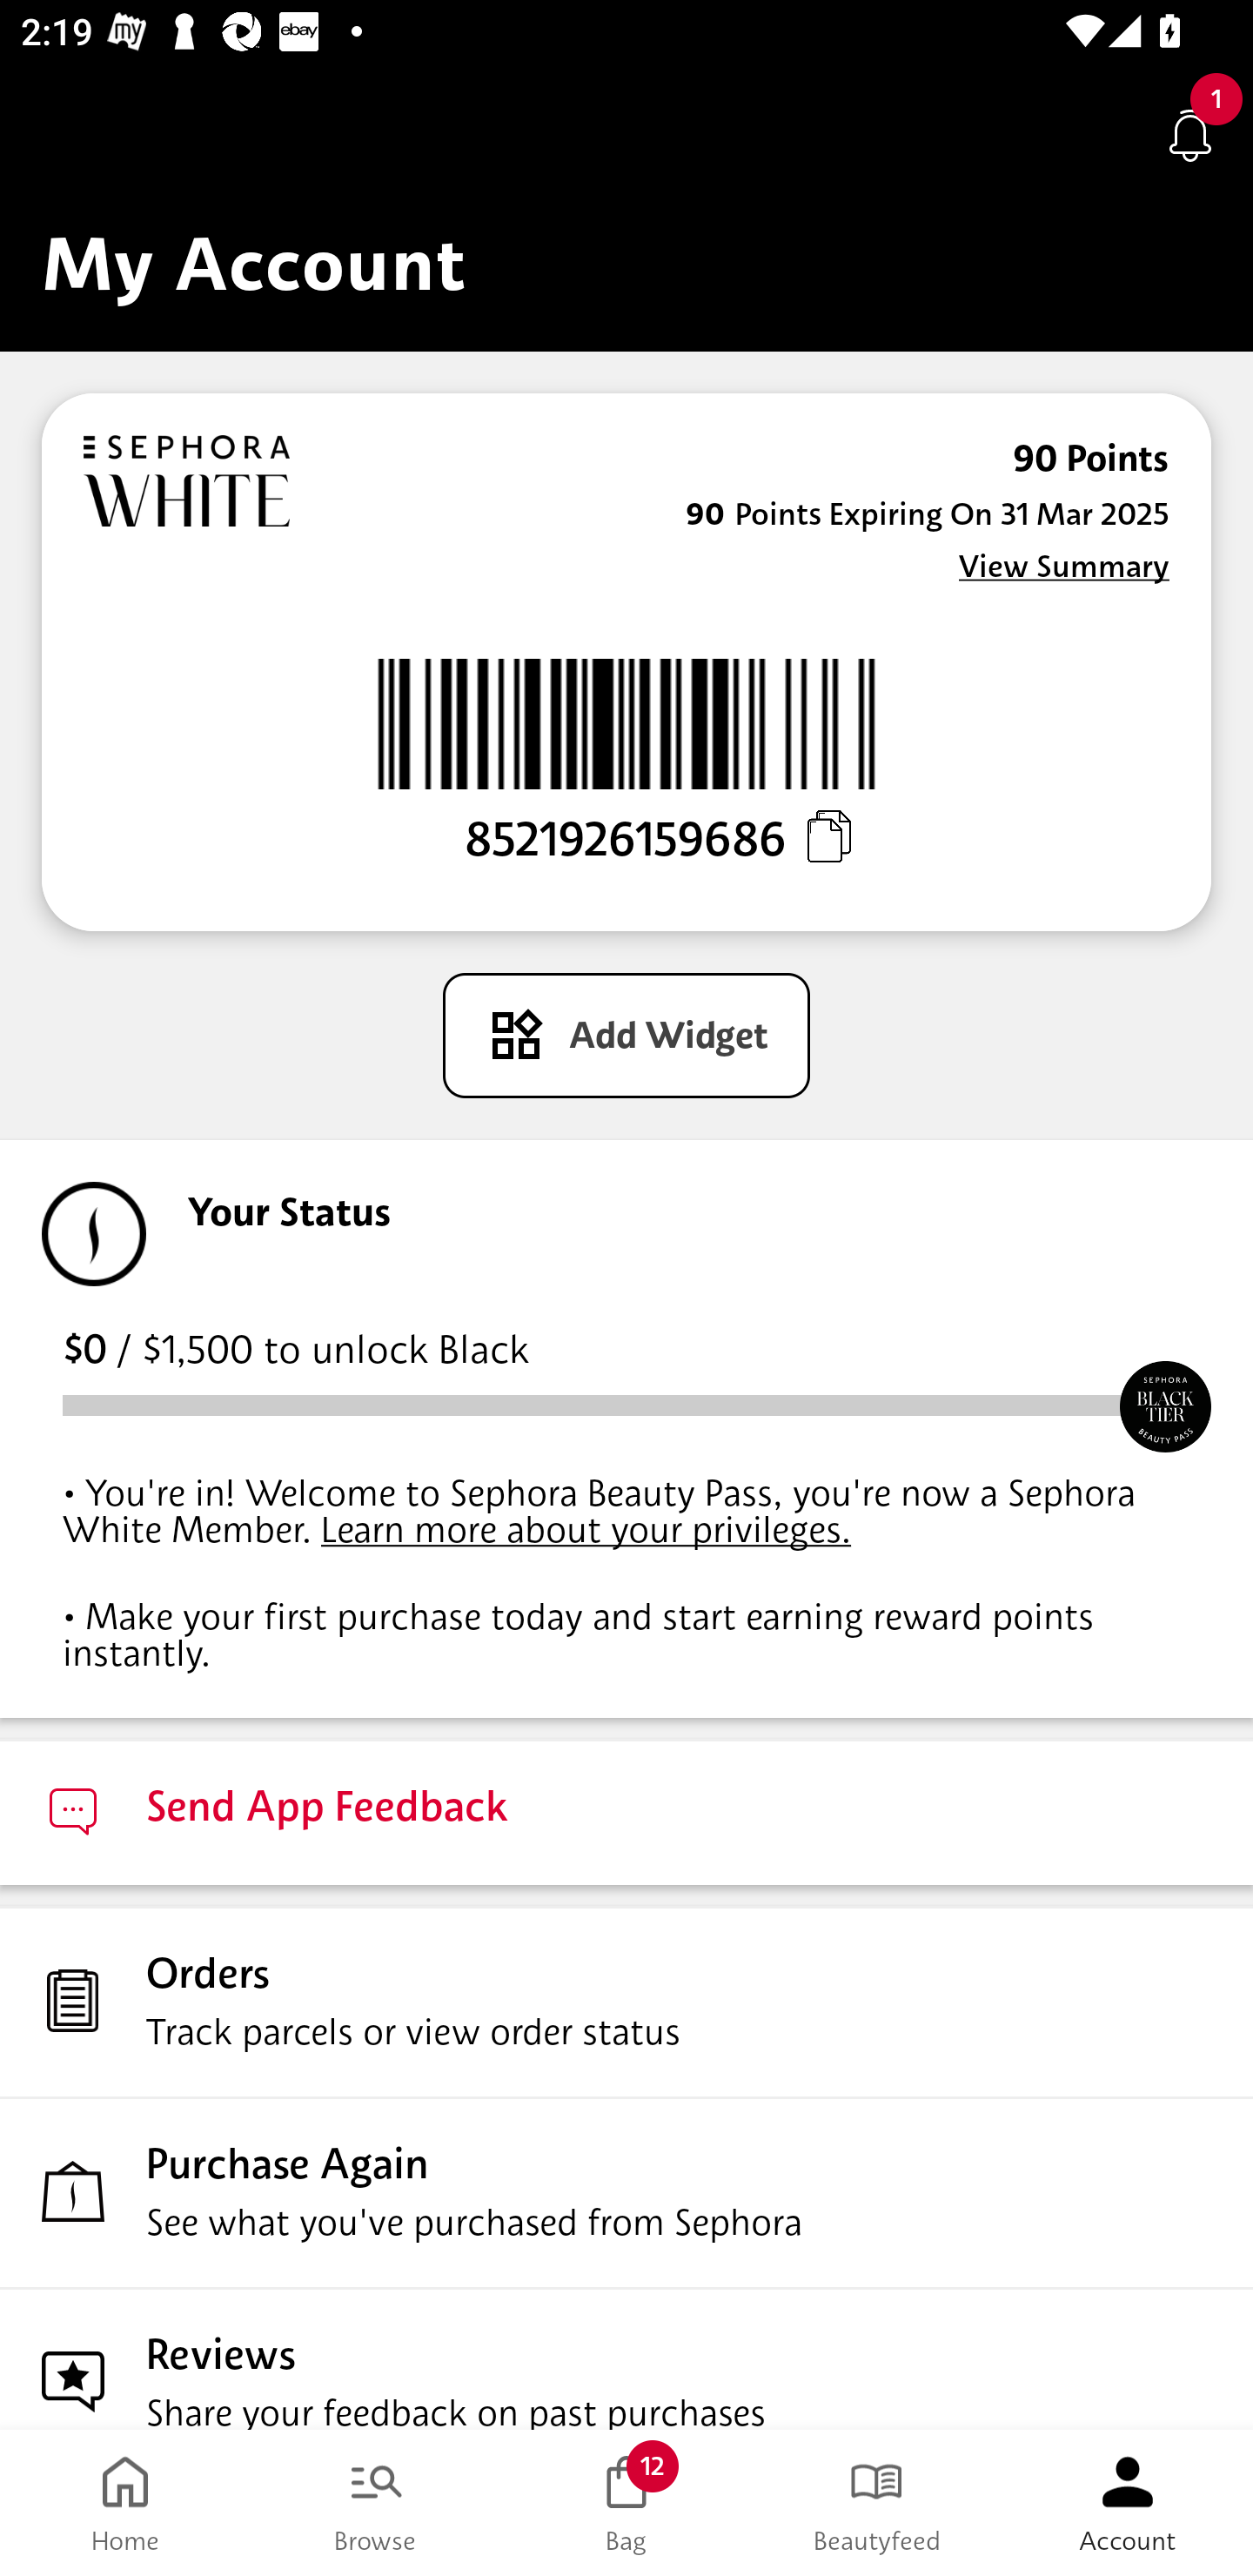 This screenshot has width=1253, height=2576. I want to click on View Summary, so click(1063, 565).